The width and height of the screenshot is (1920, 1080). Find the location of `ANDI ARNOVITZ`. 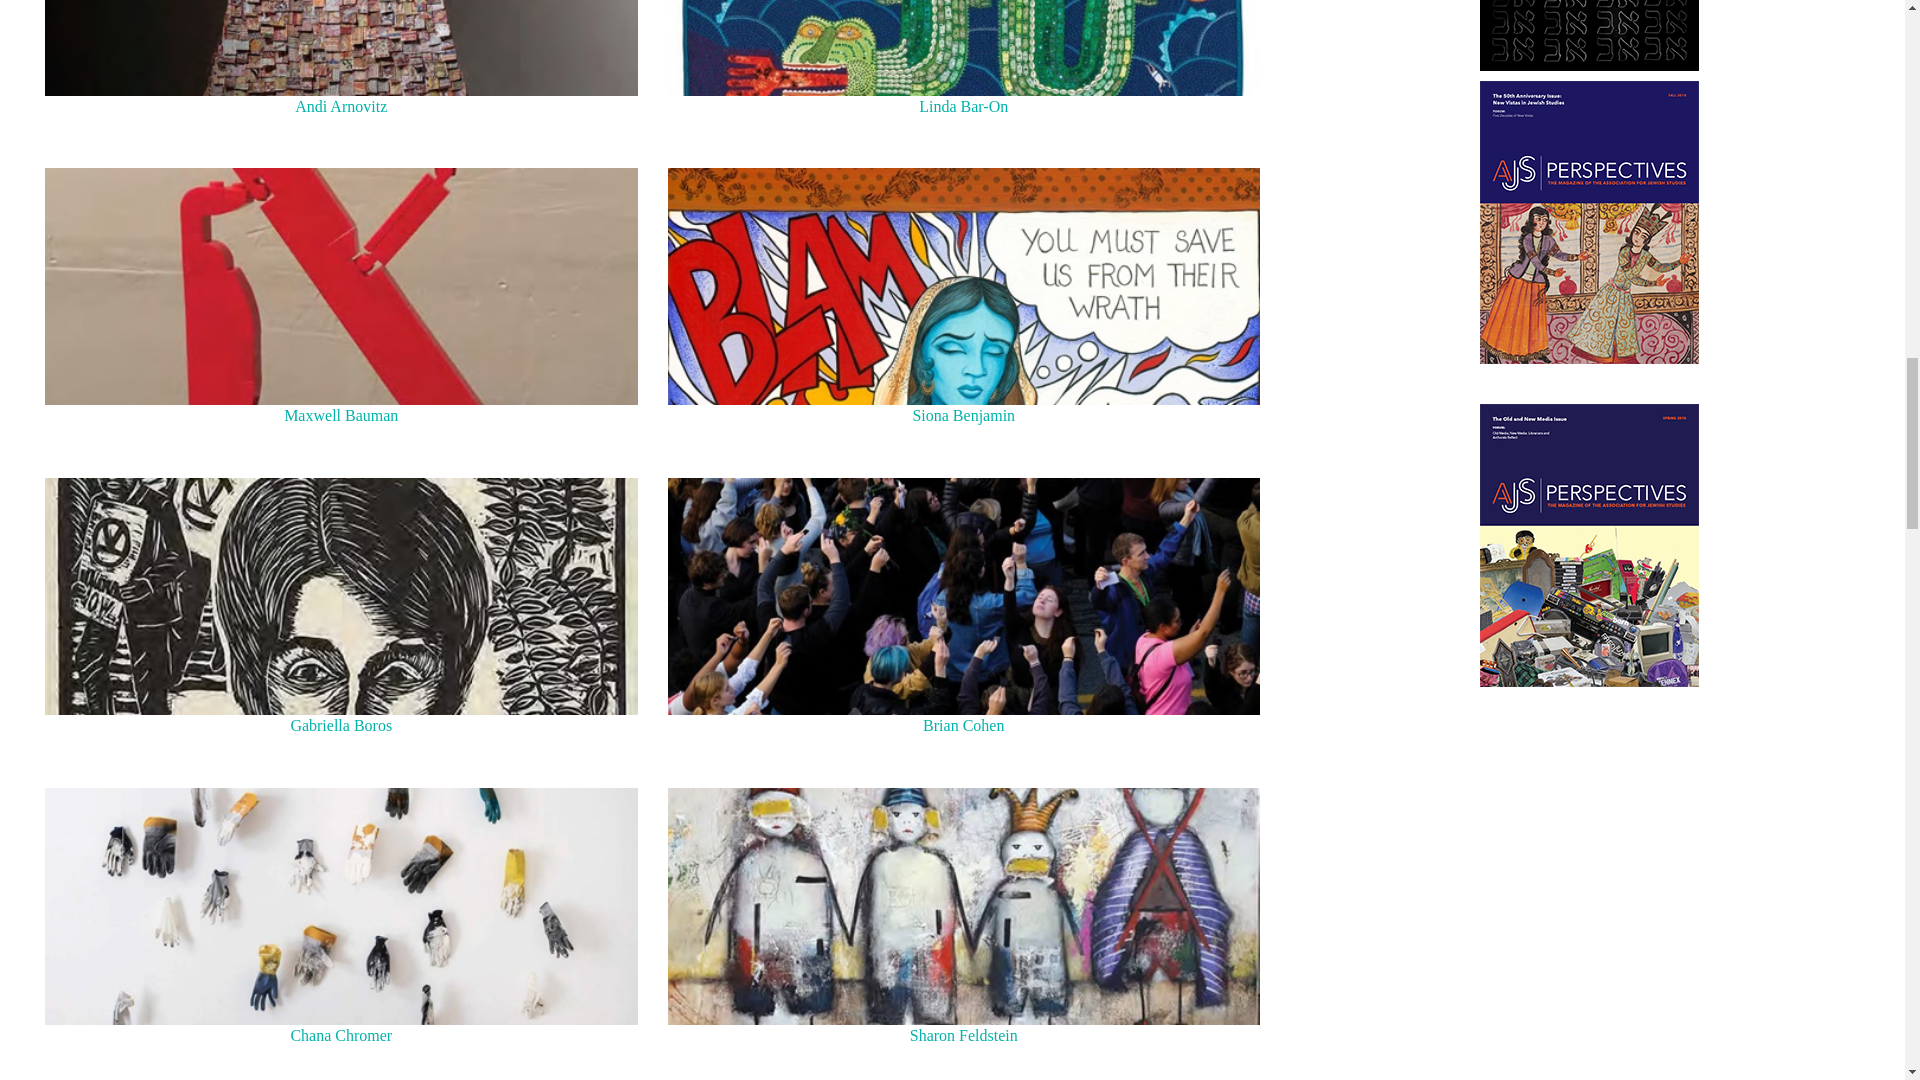

ANDI ARNOVITZ is located at coordinates (340, 48).